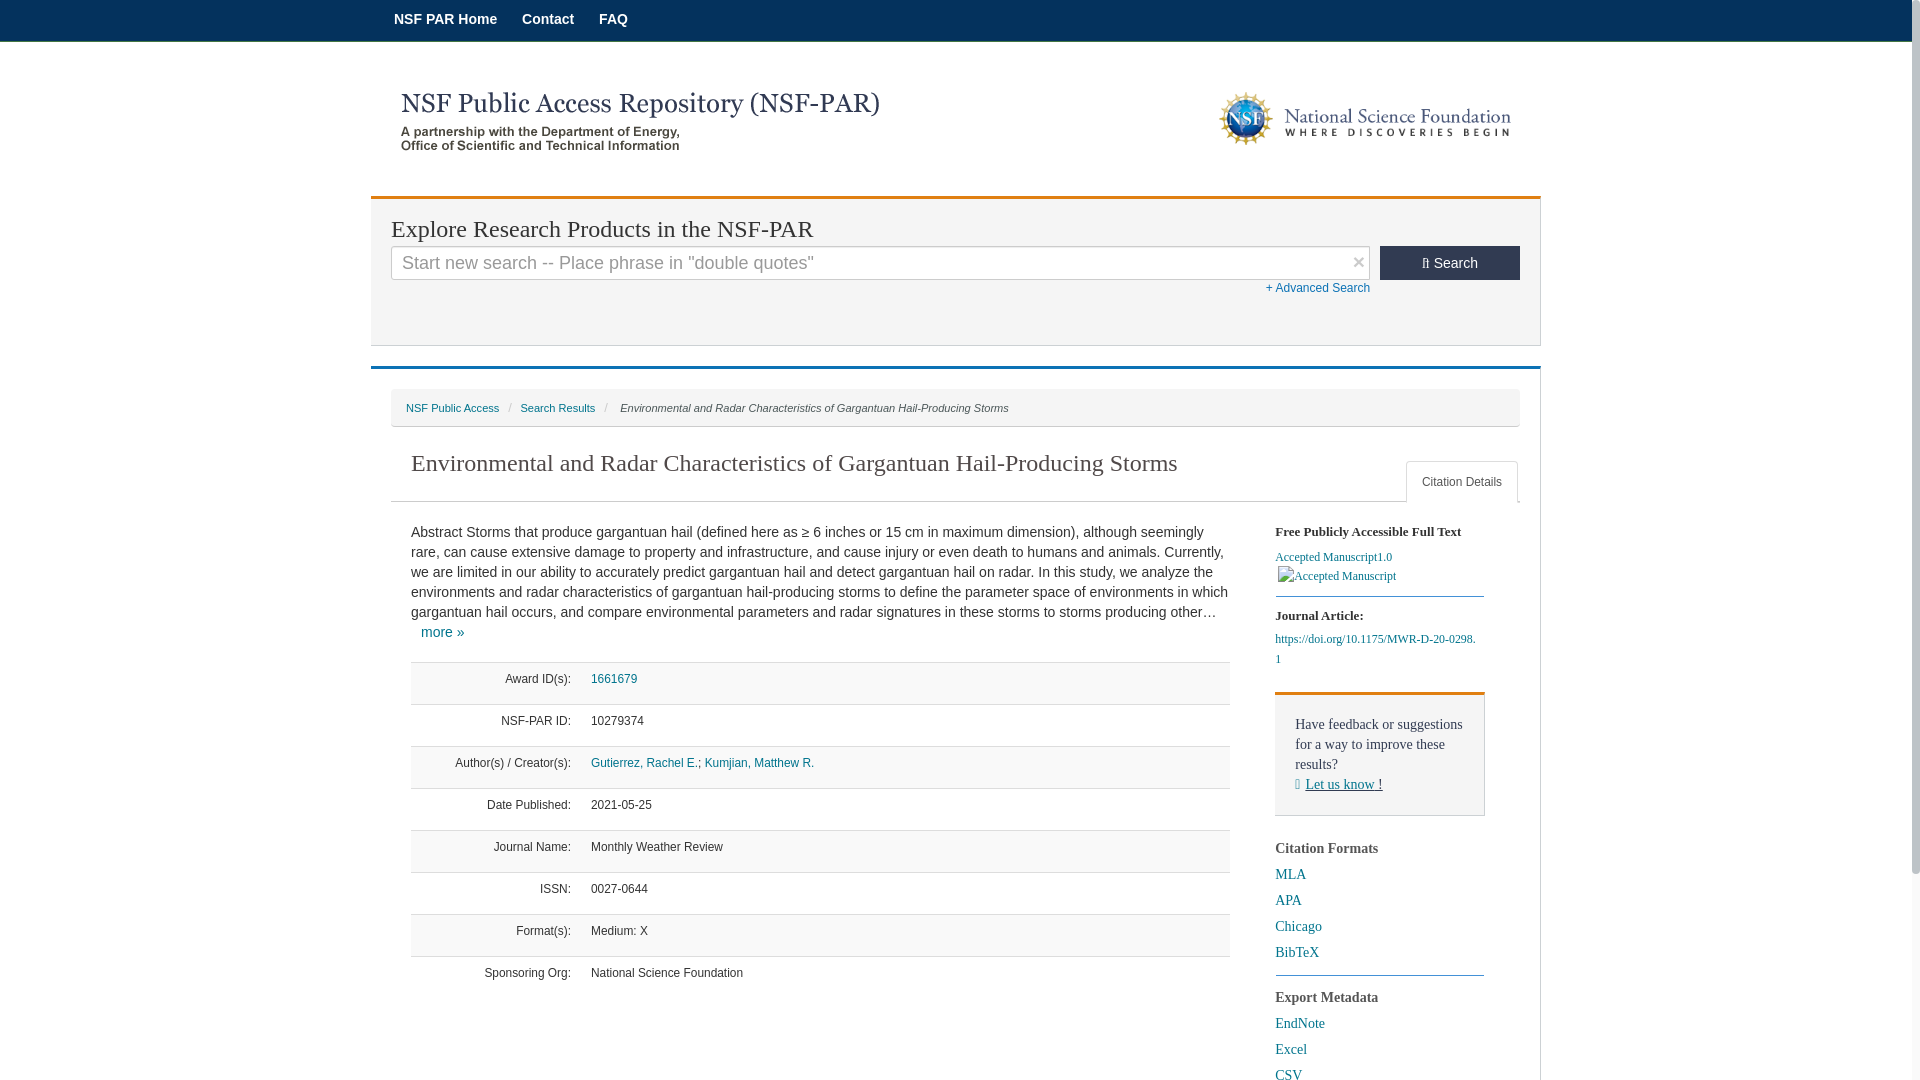 The image size is (1920, 1080). Describe the element at coordinates (1450, 262) in the screenshot. I see `Search` at that location.